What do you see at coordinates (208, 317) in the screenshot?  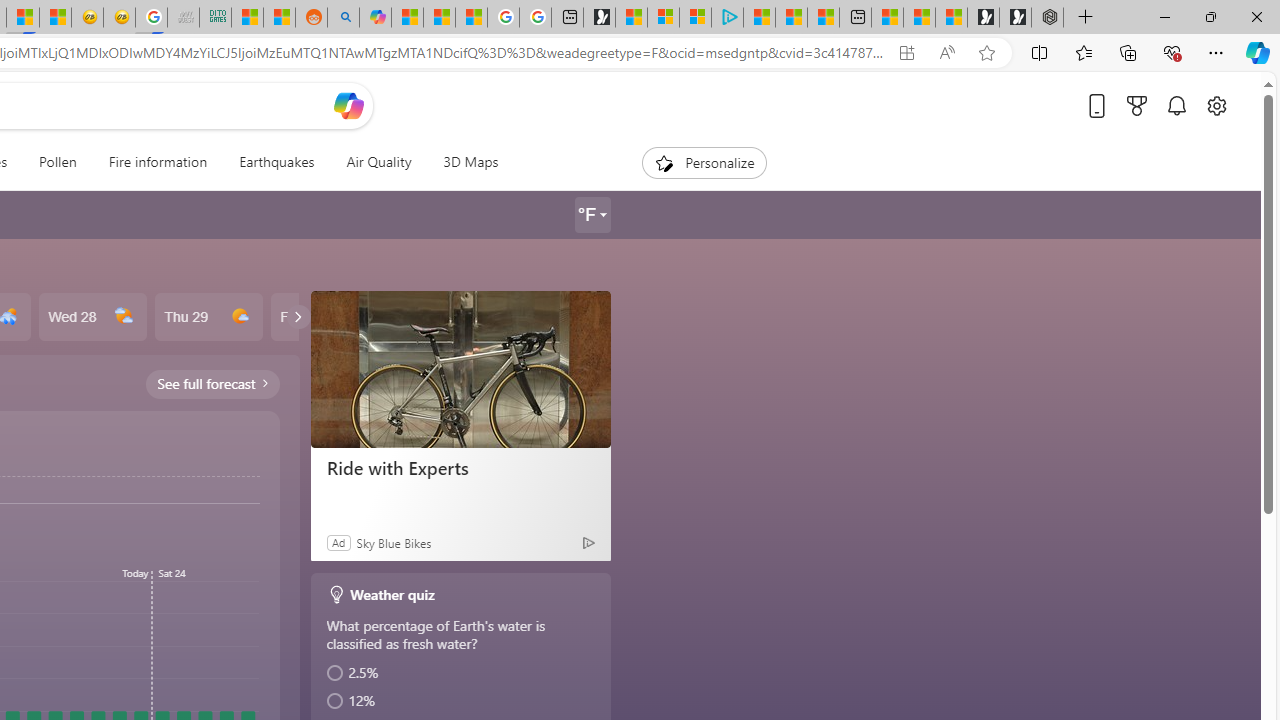 I see `Thu 29` at bounding box center [208, 317].